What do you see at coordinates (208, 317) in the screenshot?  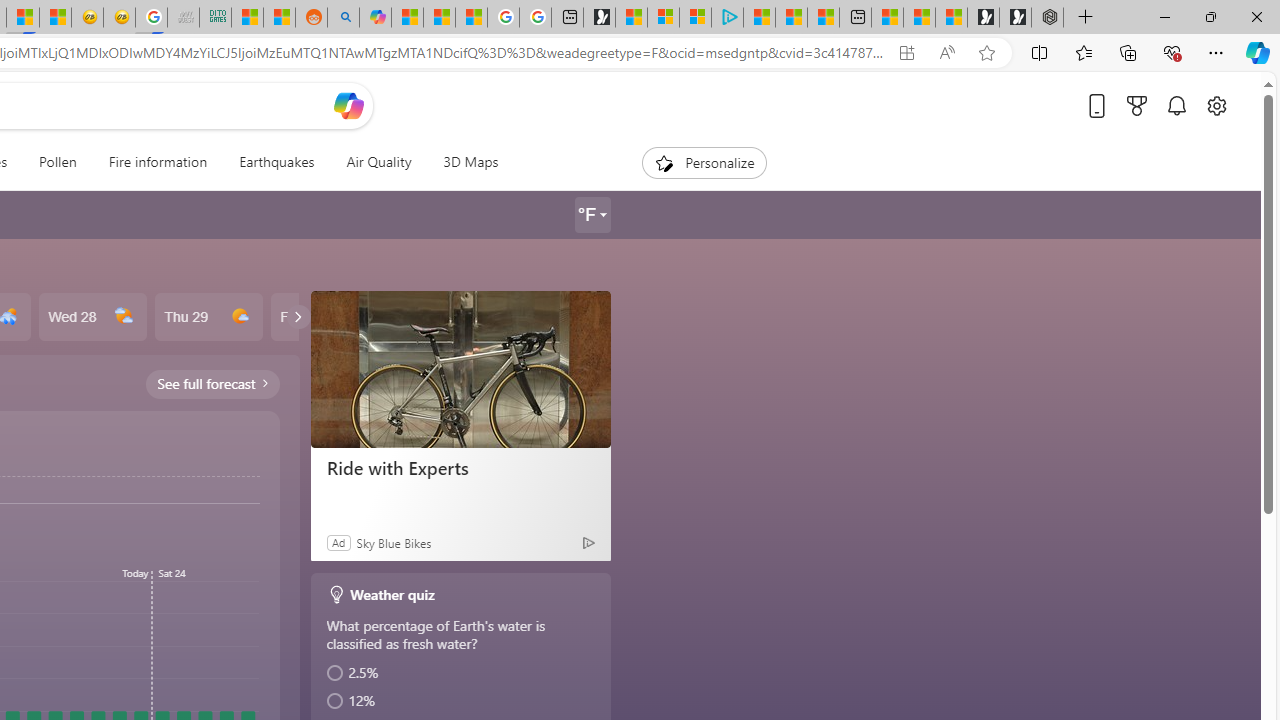 I see `Thu 29` at bounding box center [208, 317].